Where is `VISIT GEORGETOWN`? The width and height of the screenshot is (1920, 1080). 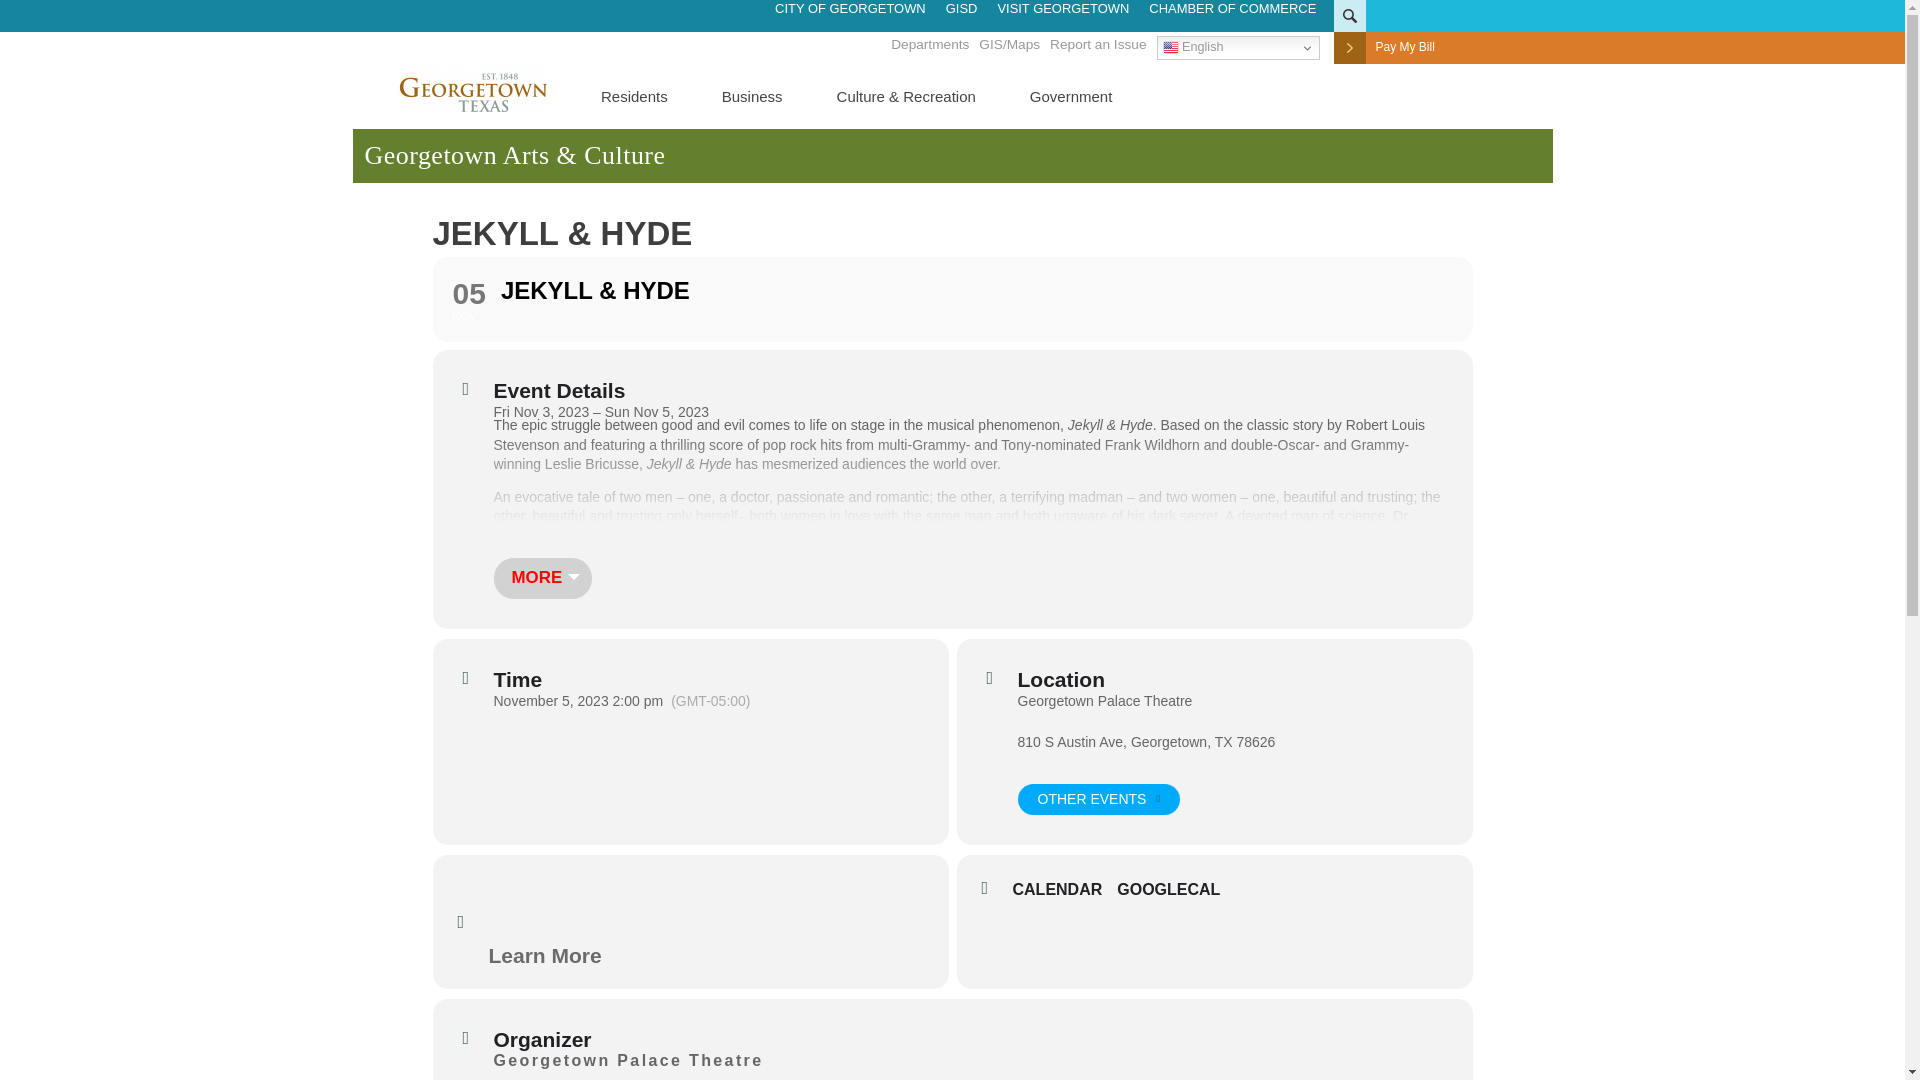
VISIT GEORGETOWN is located at coordinates (1062, 8).